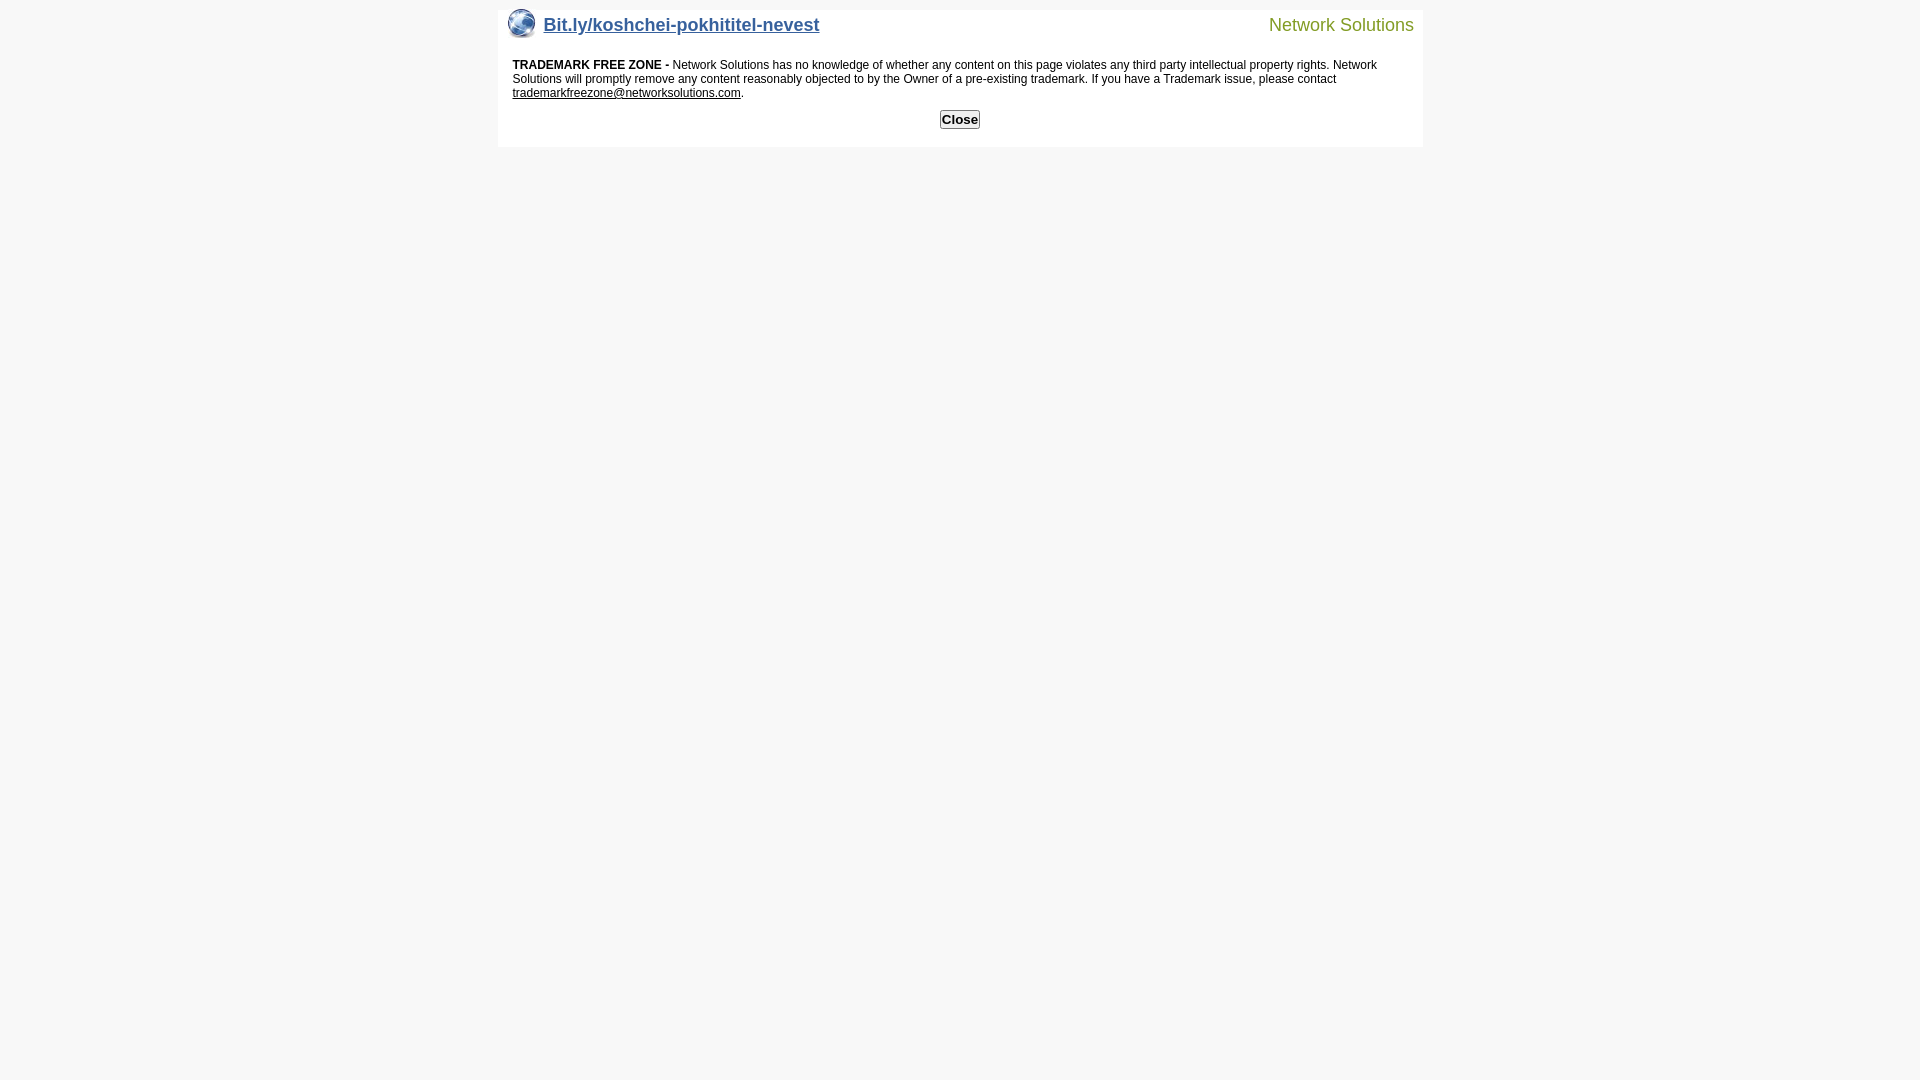  I want to click on Bit.ly/koshchei-pokhititel-nevest, so click(664, 30).